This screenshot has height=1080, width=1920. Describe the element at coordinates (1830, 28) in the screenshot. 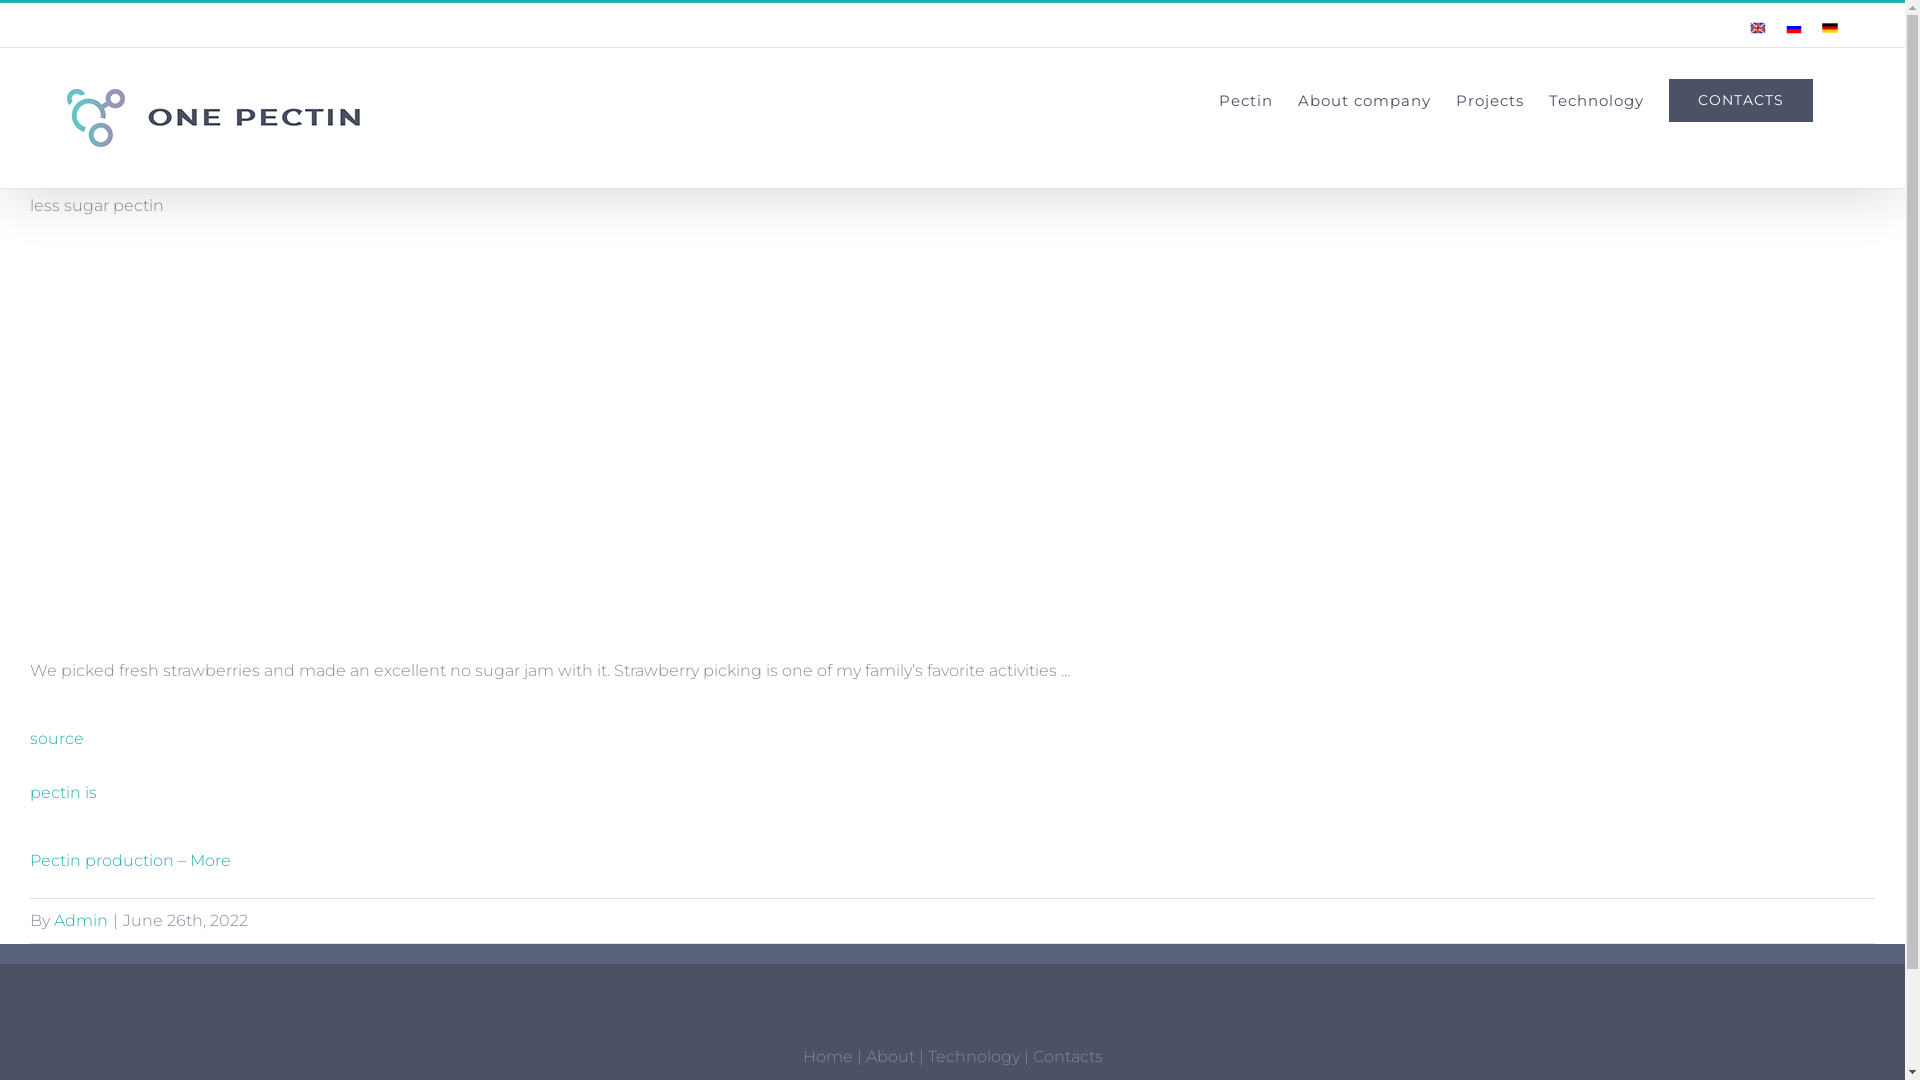

I see `German` at that location.